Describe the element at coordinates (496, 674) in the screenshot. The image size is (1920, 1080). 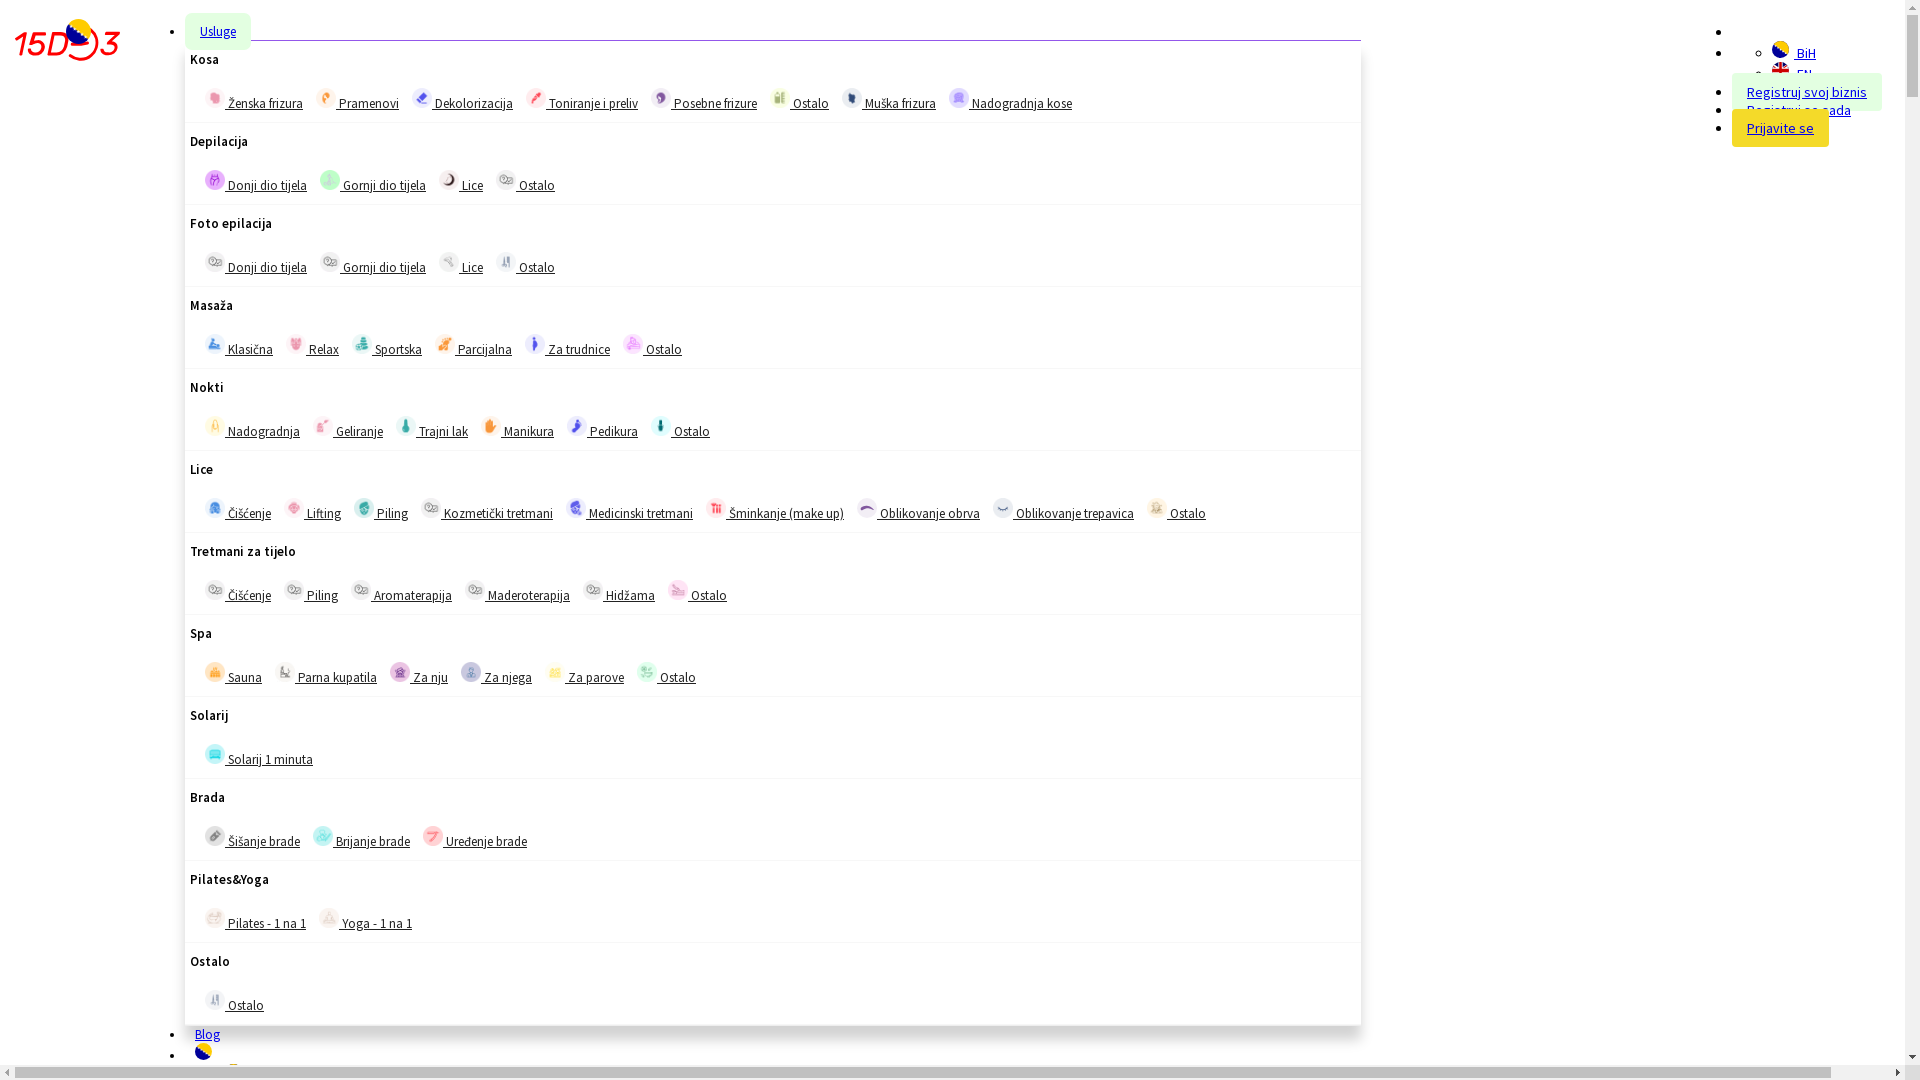
I see `Za njega` at that location.